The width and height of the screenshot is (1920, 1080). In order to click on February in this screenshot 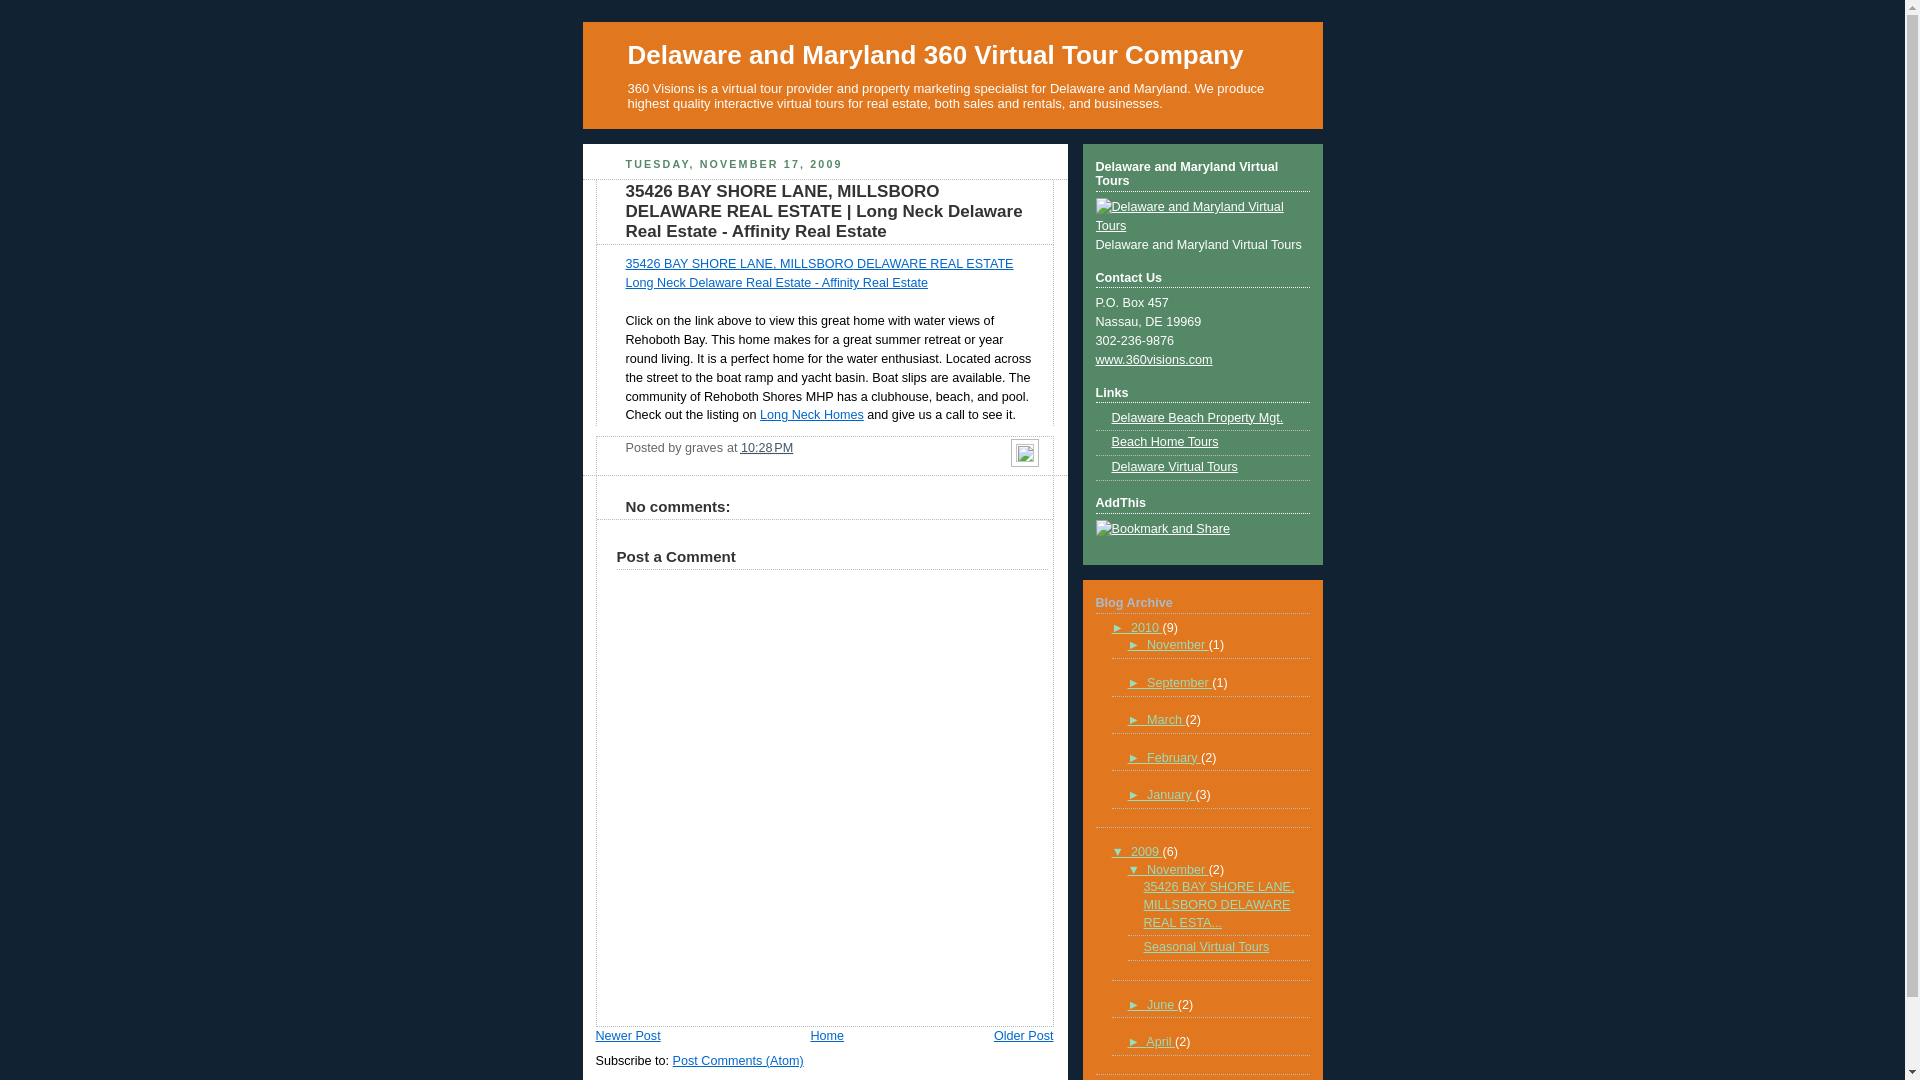, I will do `click(1174, 758)`.